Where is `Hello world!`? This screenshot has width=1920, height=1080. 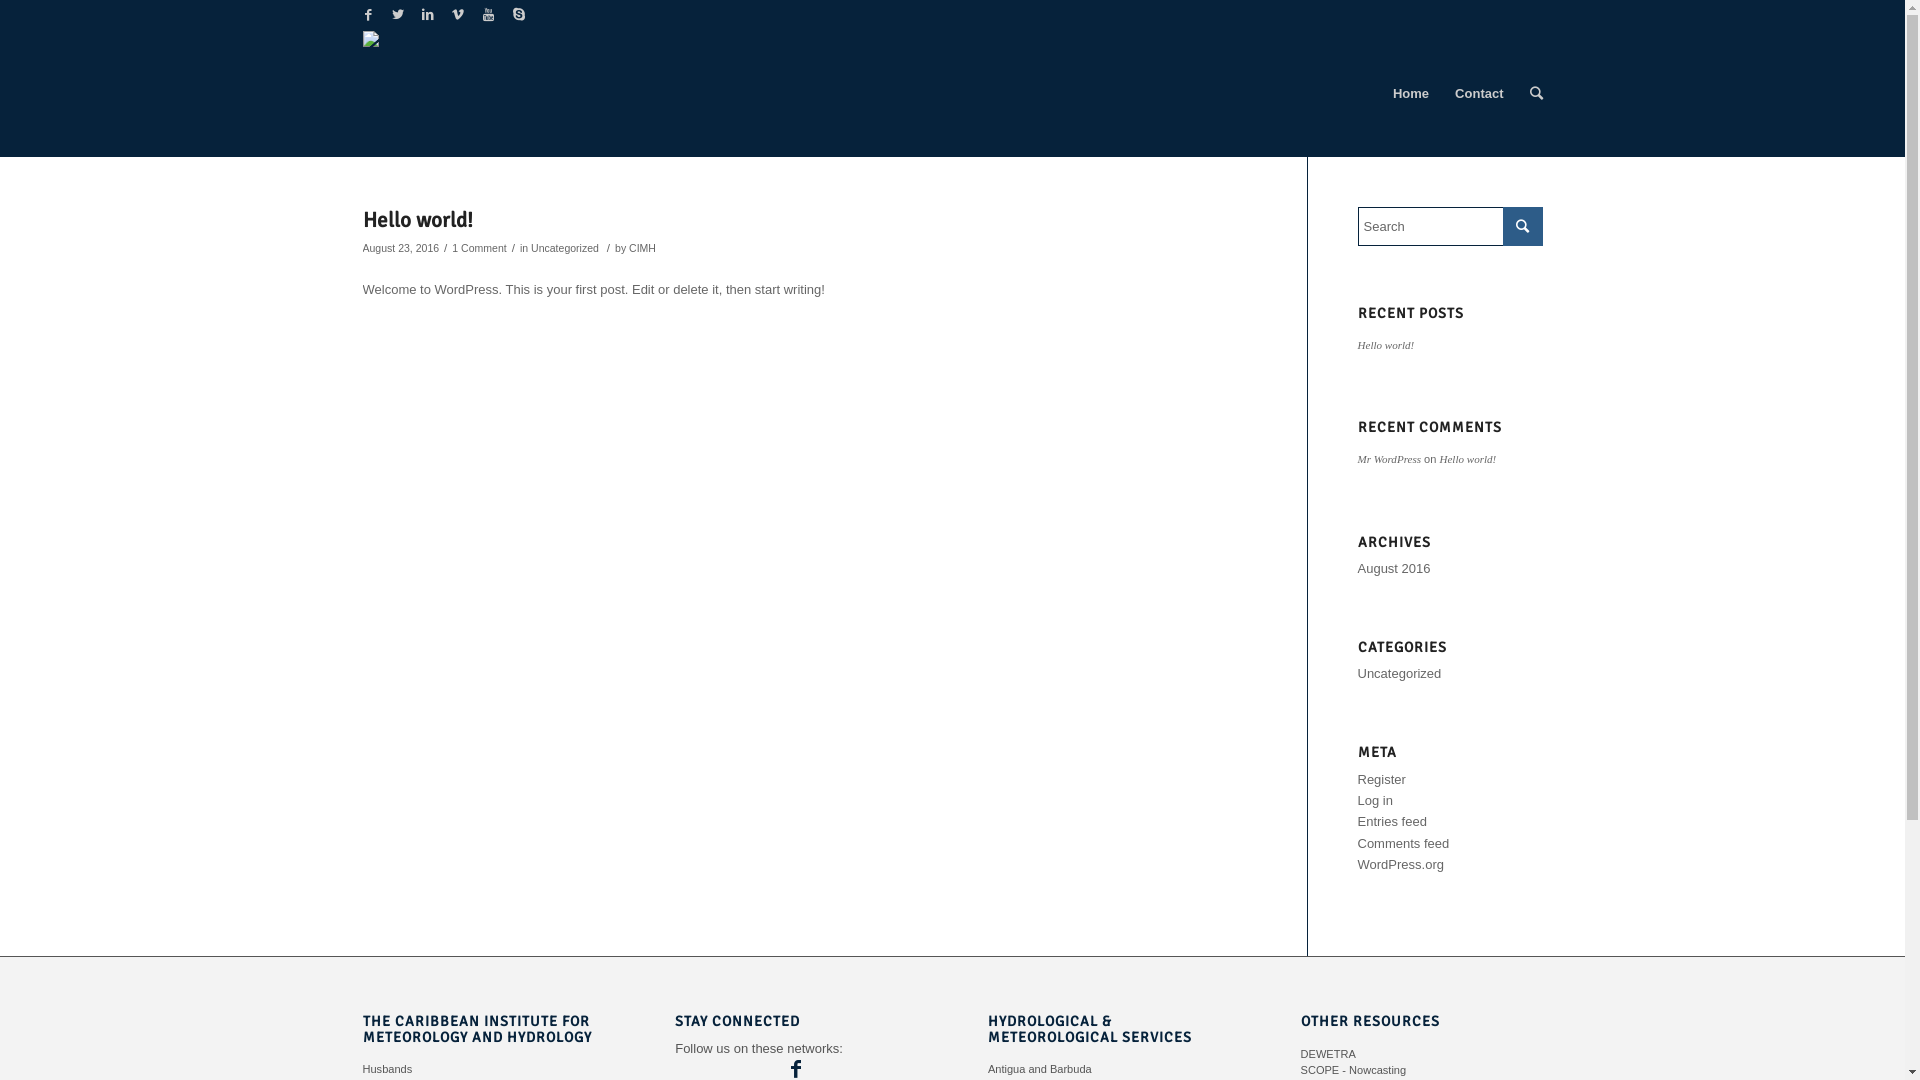
Hello world! is located at coordinates (1468, 459).